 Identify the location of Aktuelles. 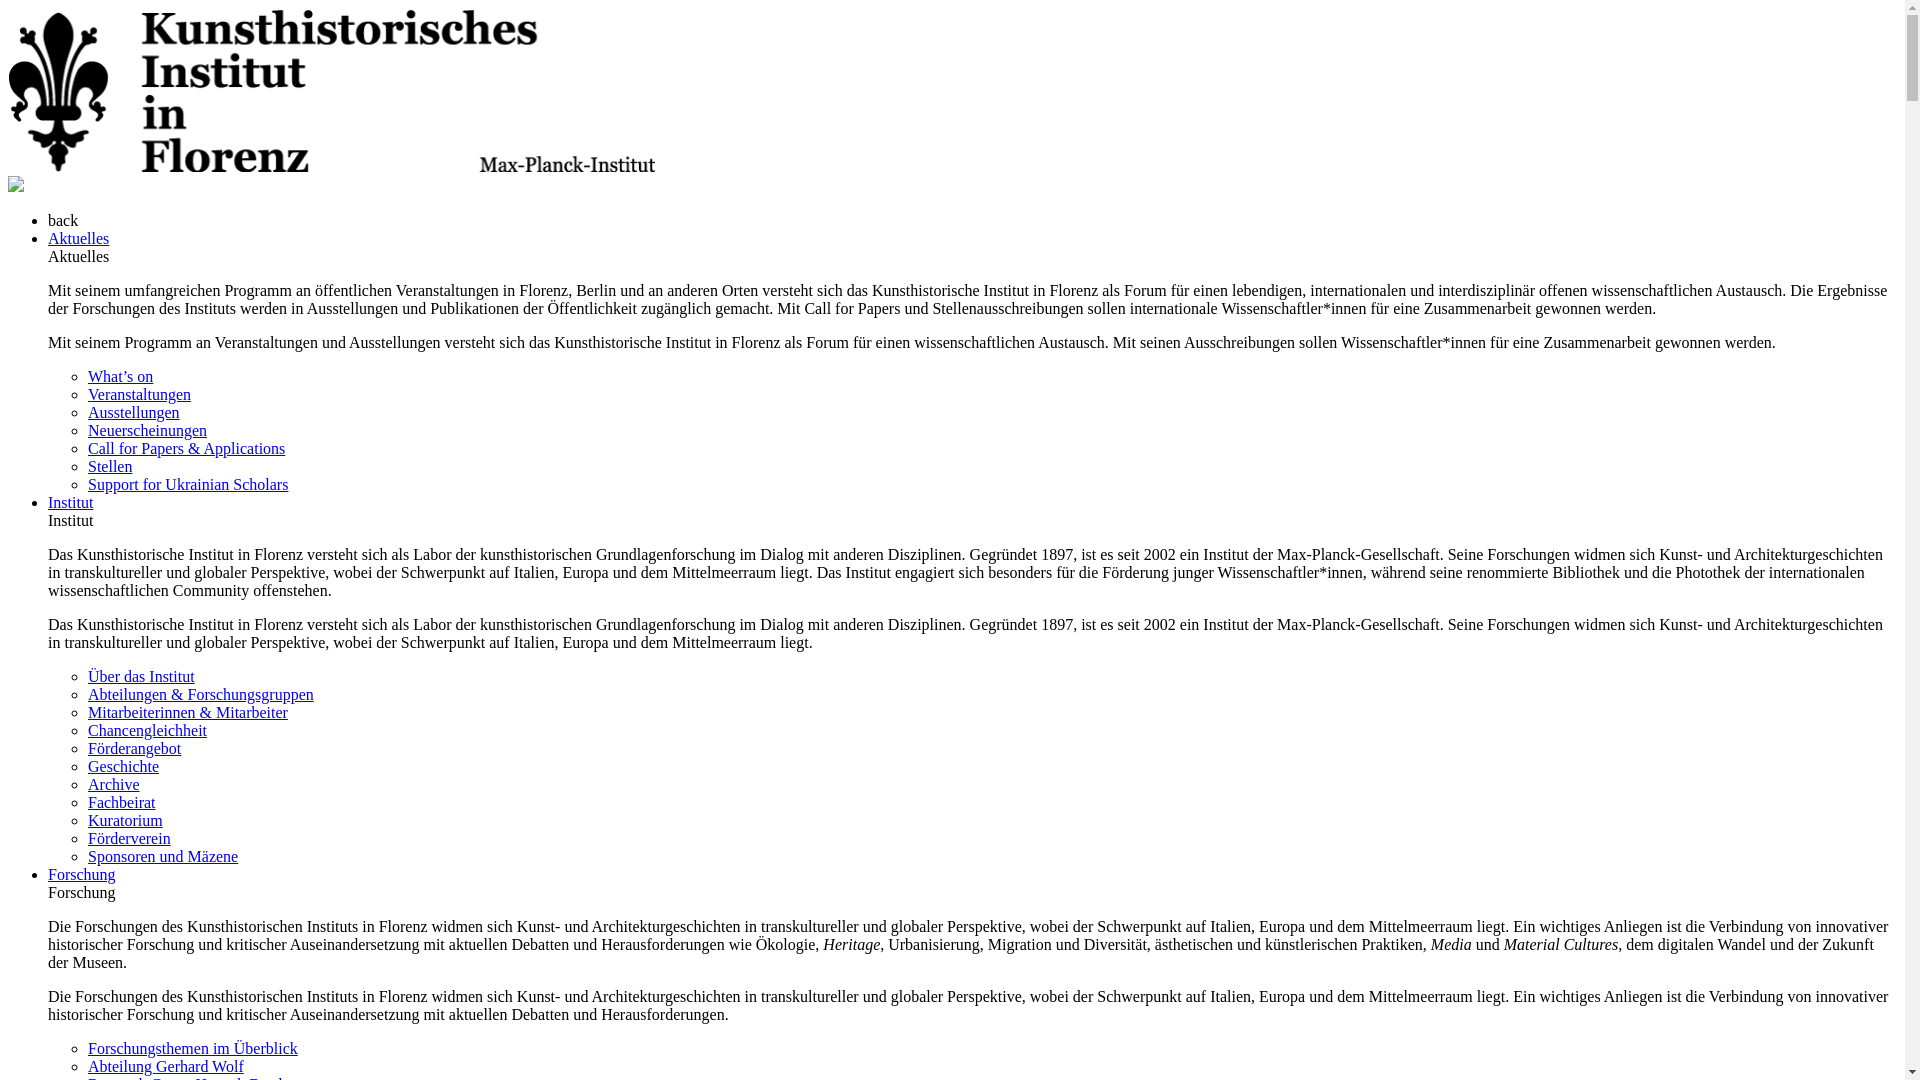
(78, 238).